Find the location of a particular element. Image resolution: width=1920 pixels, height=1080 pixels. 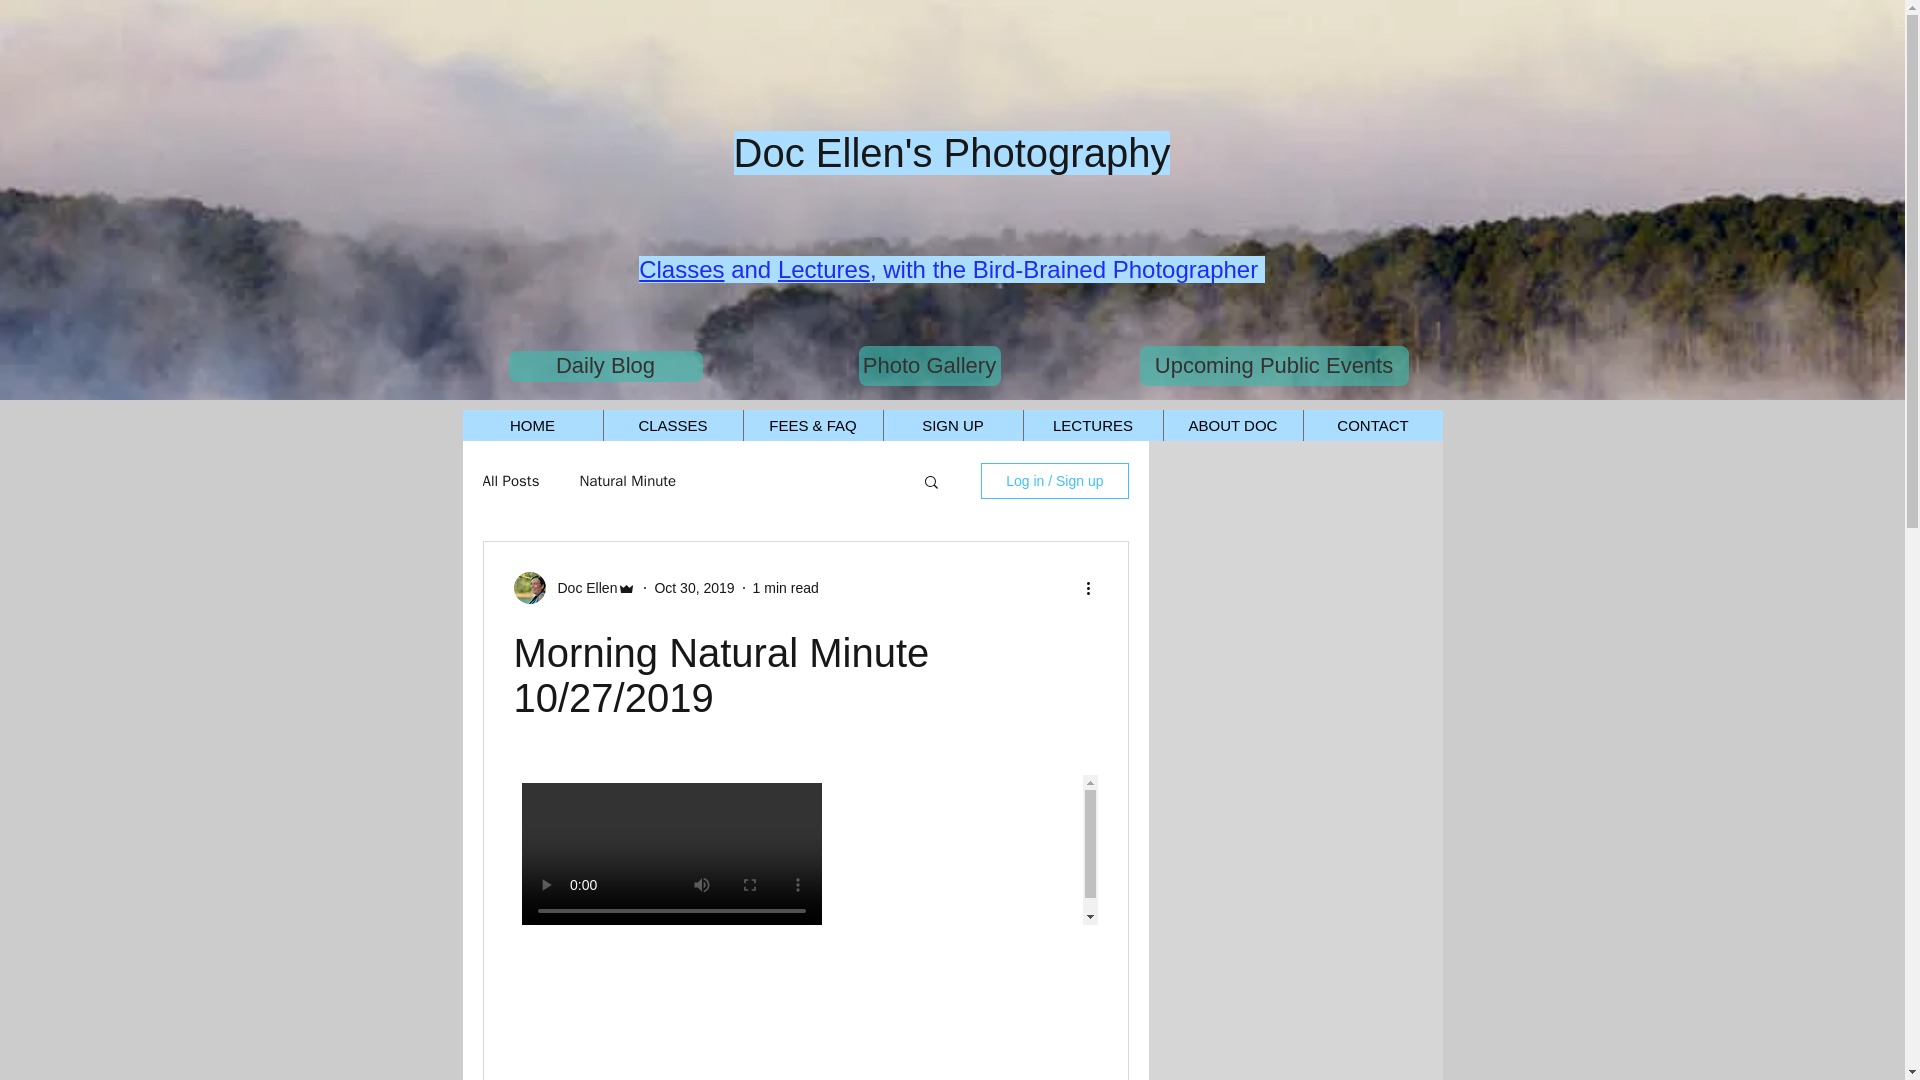

ABOUT DOC is located at coordinates (1231, 425).